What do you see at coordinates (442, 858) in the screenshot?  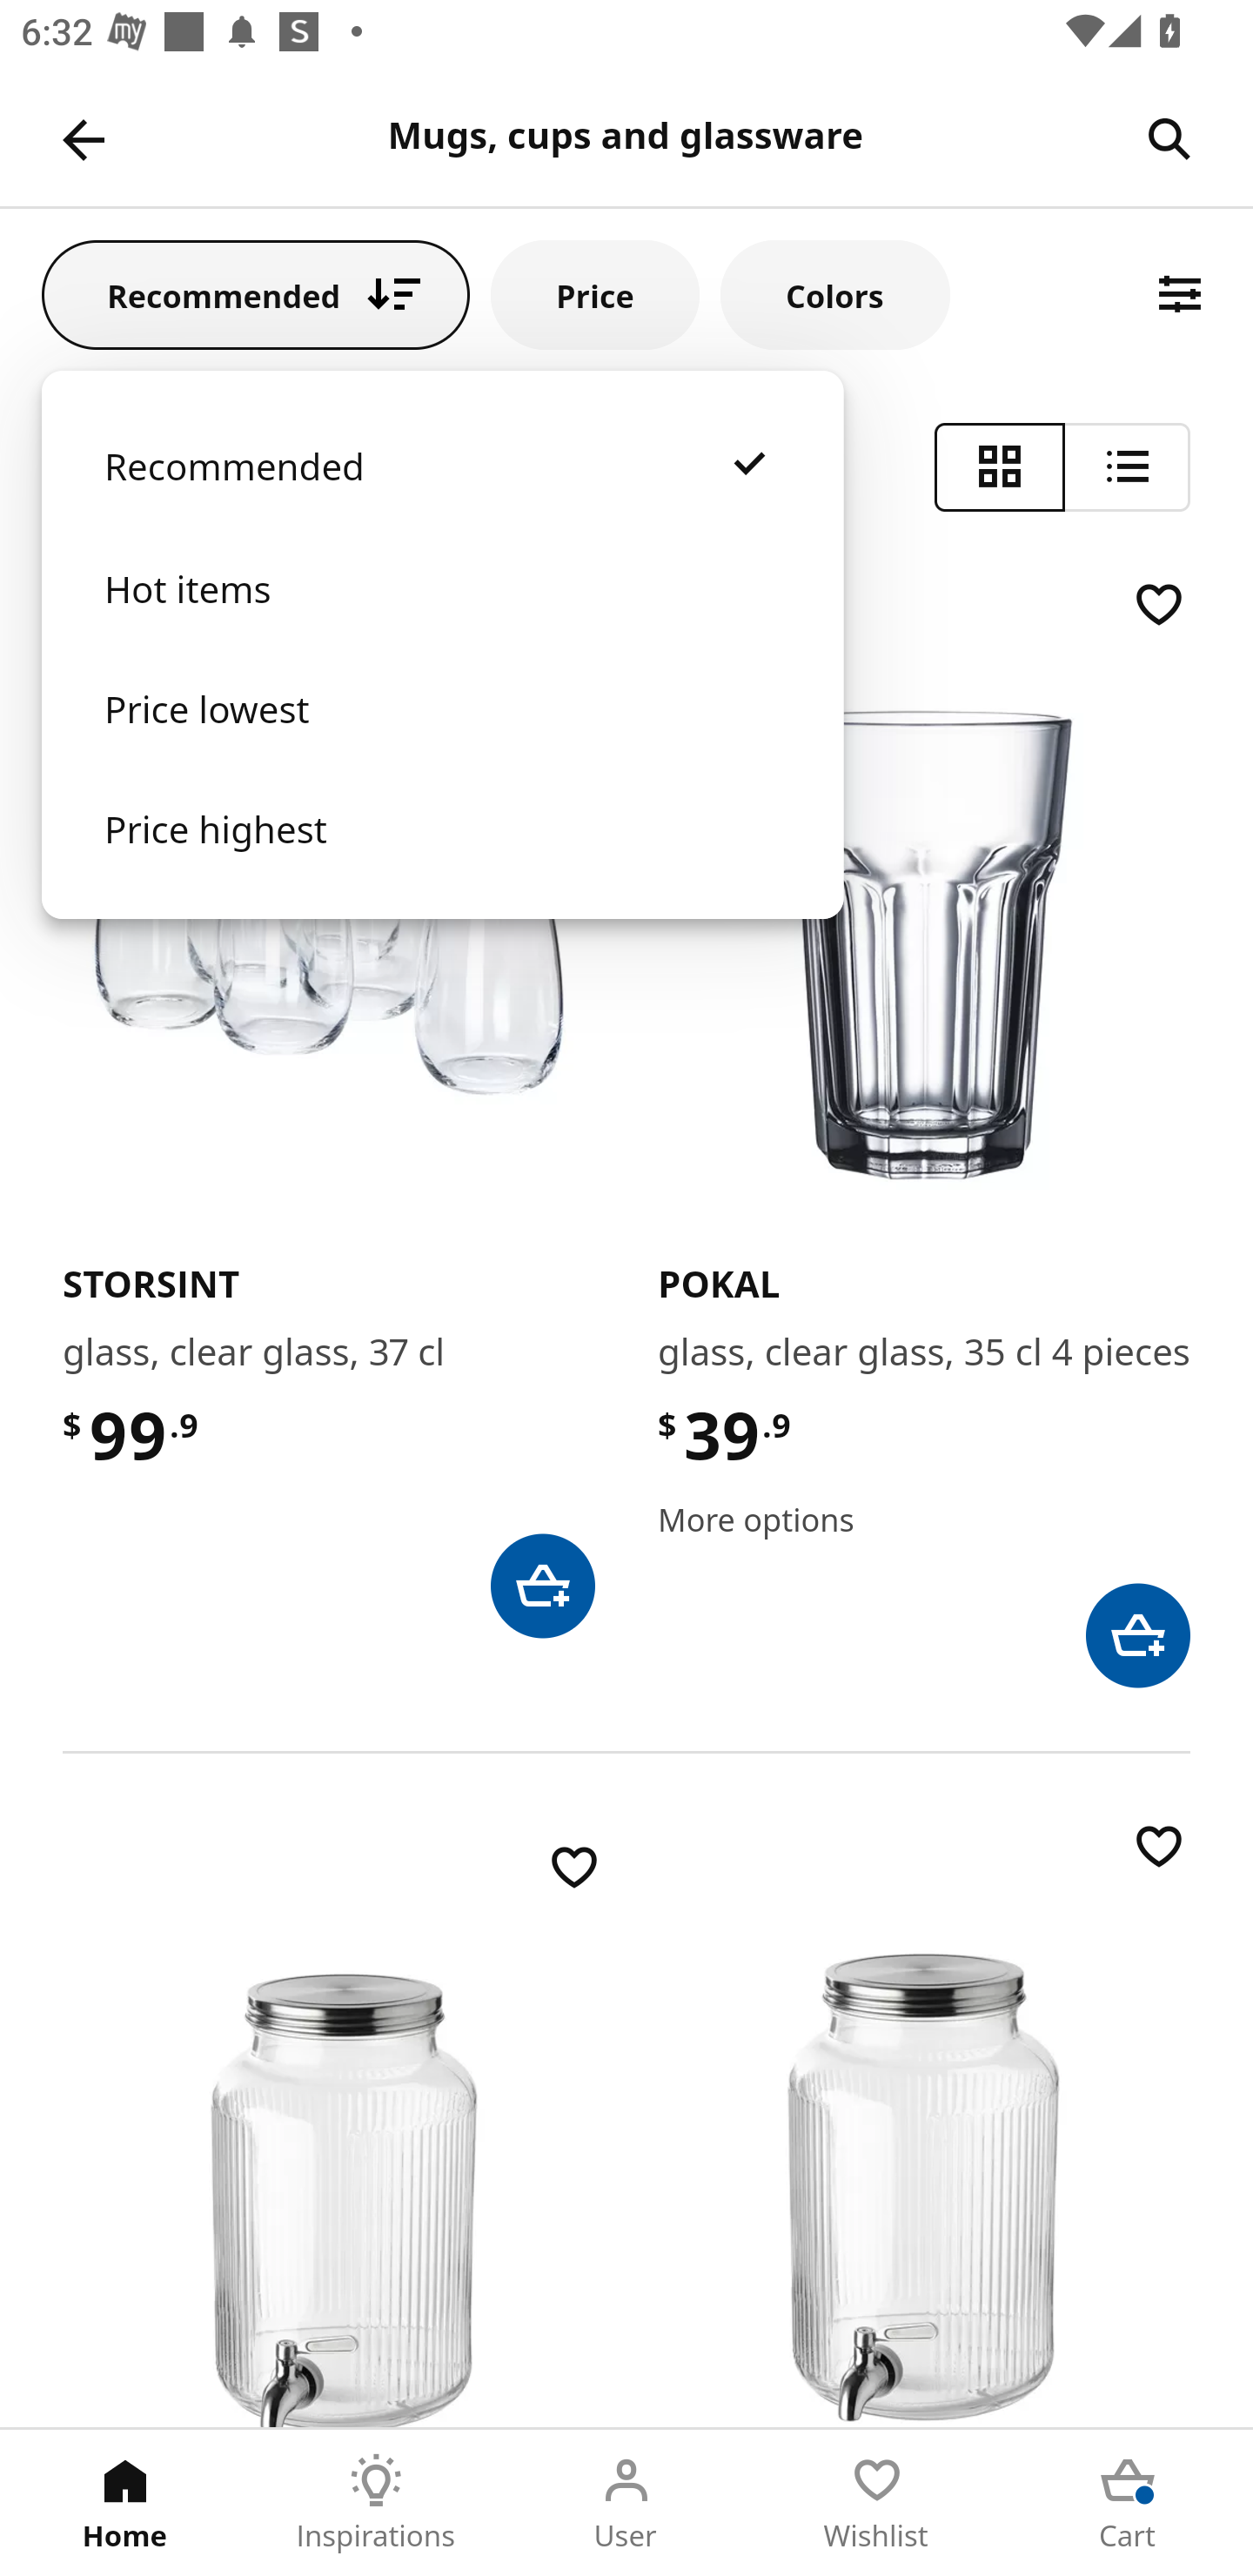 I see `Price highest` at bounding box center [442, 858].